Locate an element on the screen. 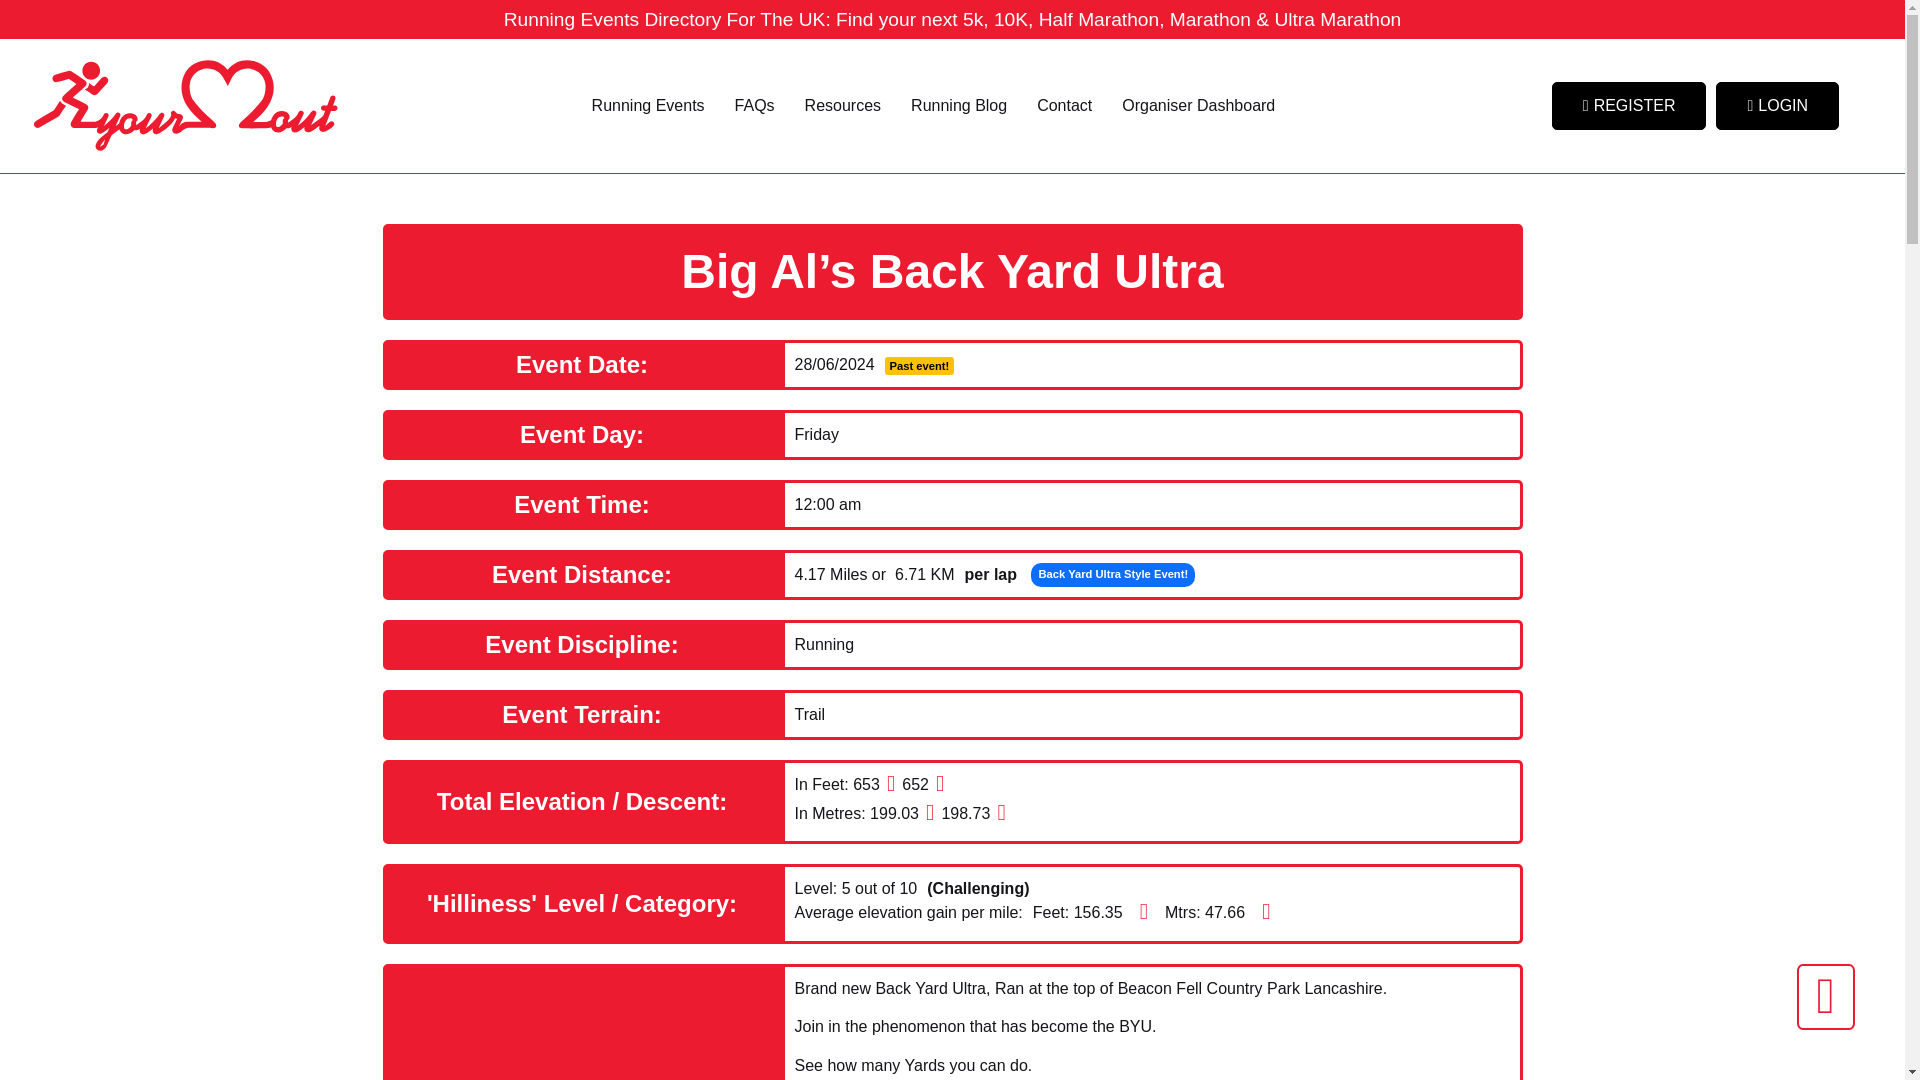 The image size is (1920, 1080). Organiser Dashboard is located at coordinates (1198, 106).